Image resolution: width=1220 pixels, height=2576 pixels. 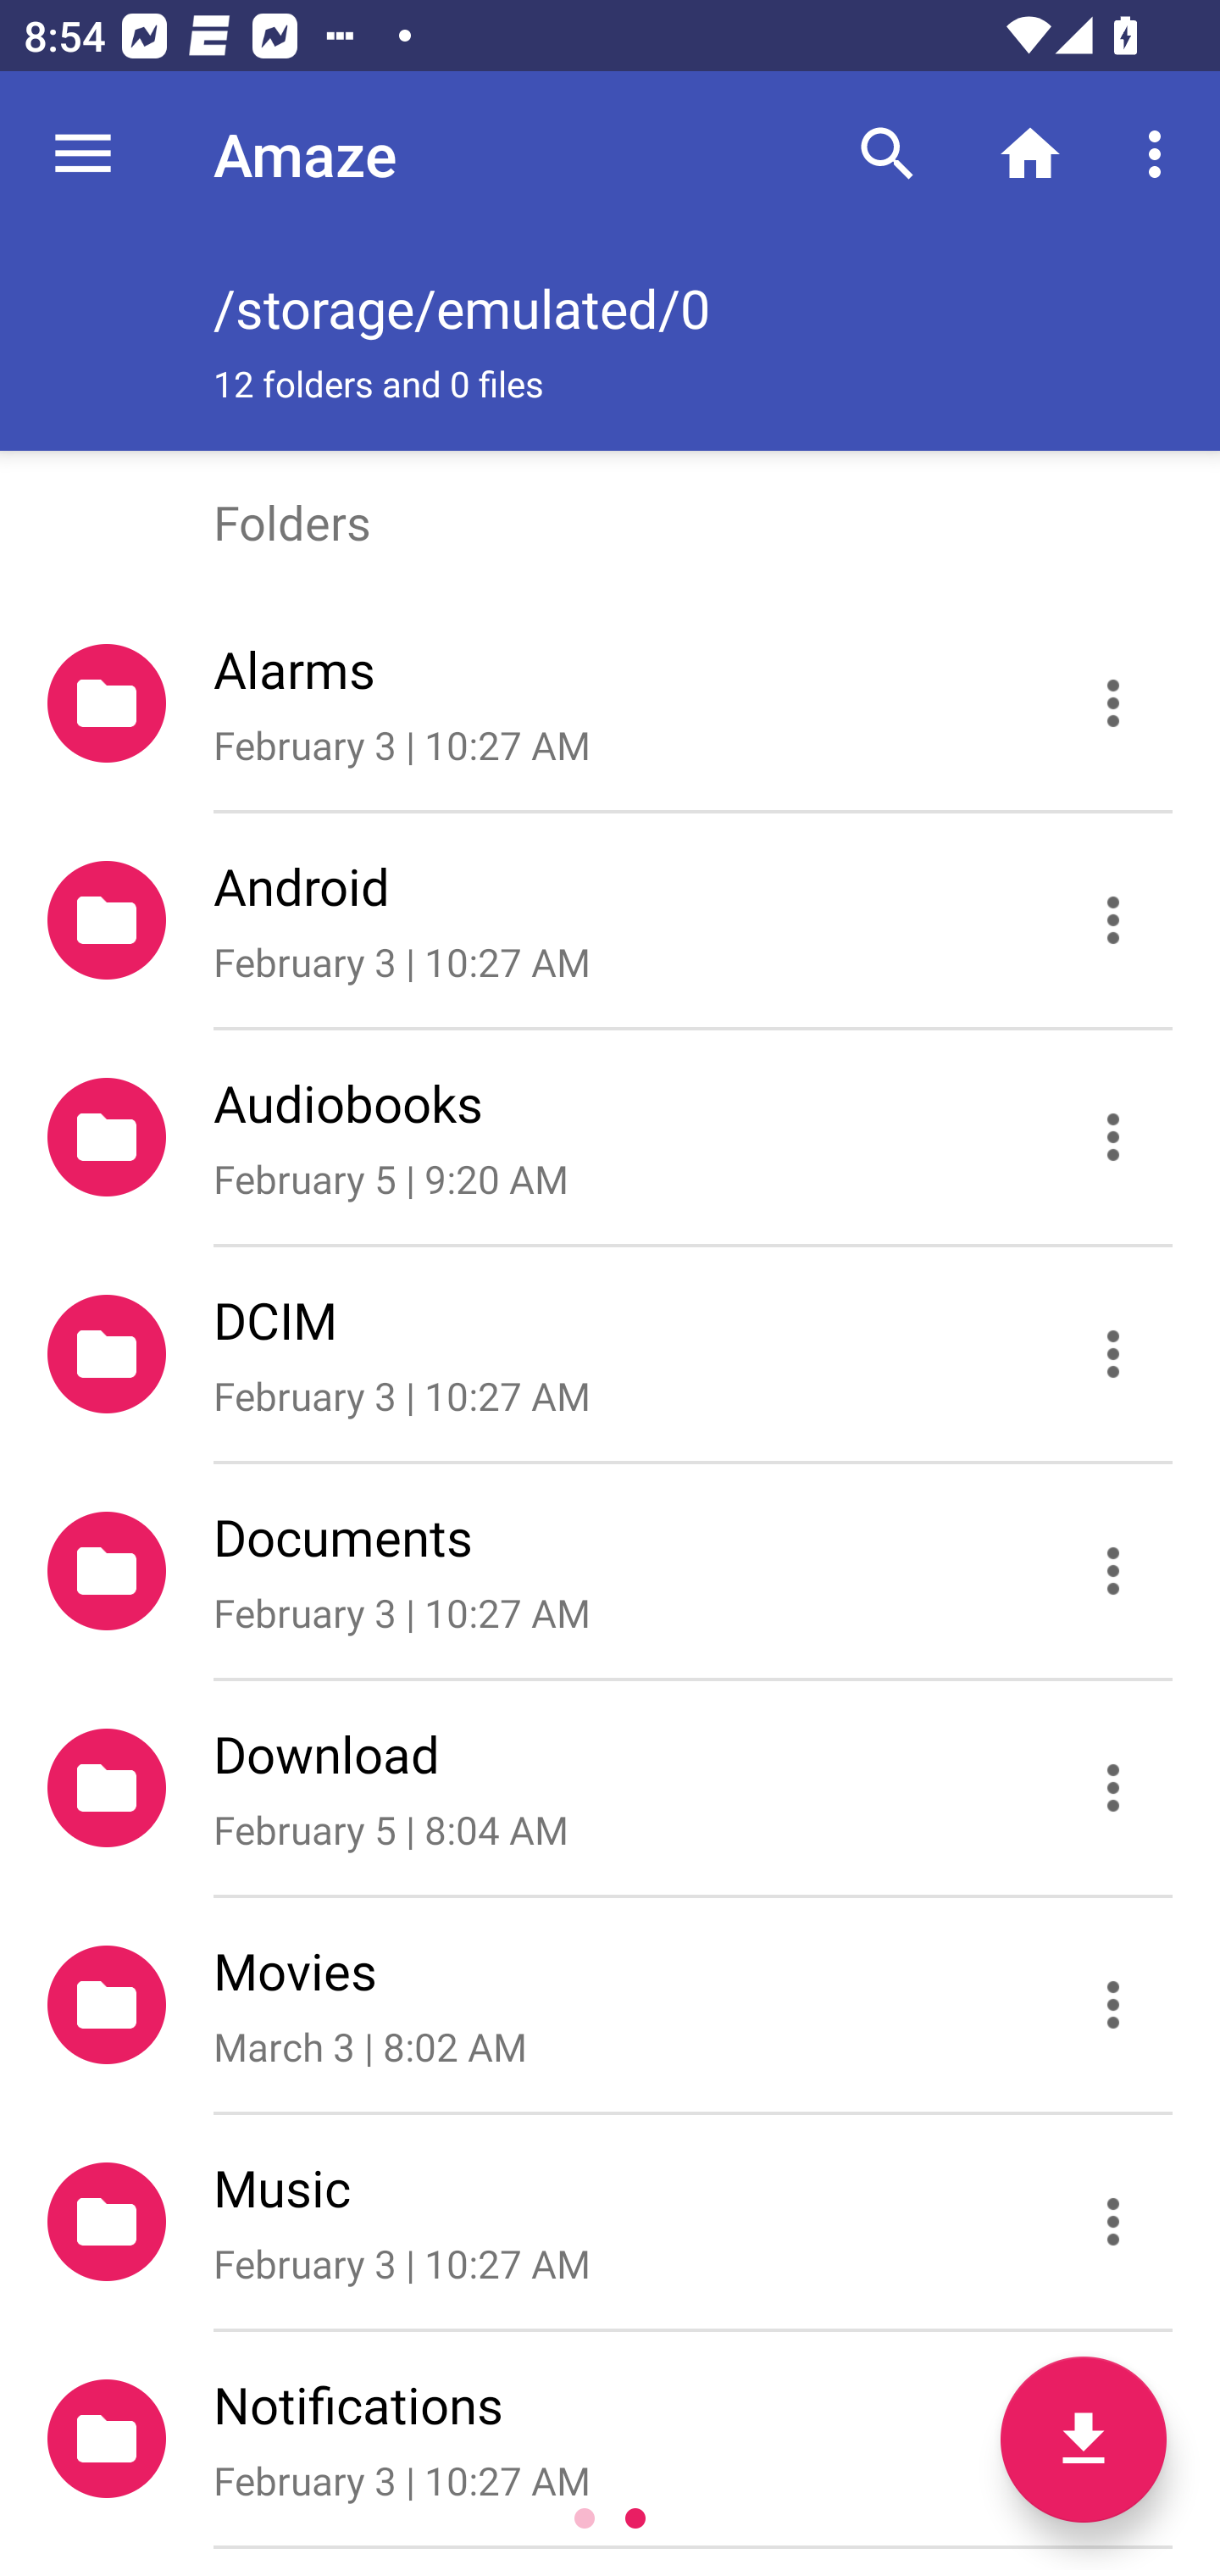 I want to click on Audiobooks February 5 | 9:20 AM, so click(x=610, y=1137).